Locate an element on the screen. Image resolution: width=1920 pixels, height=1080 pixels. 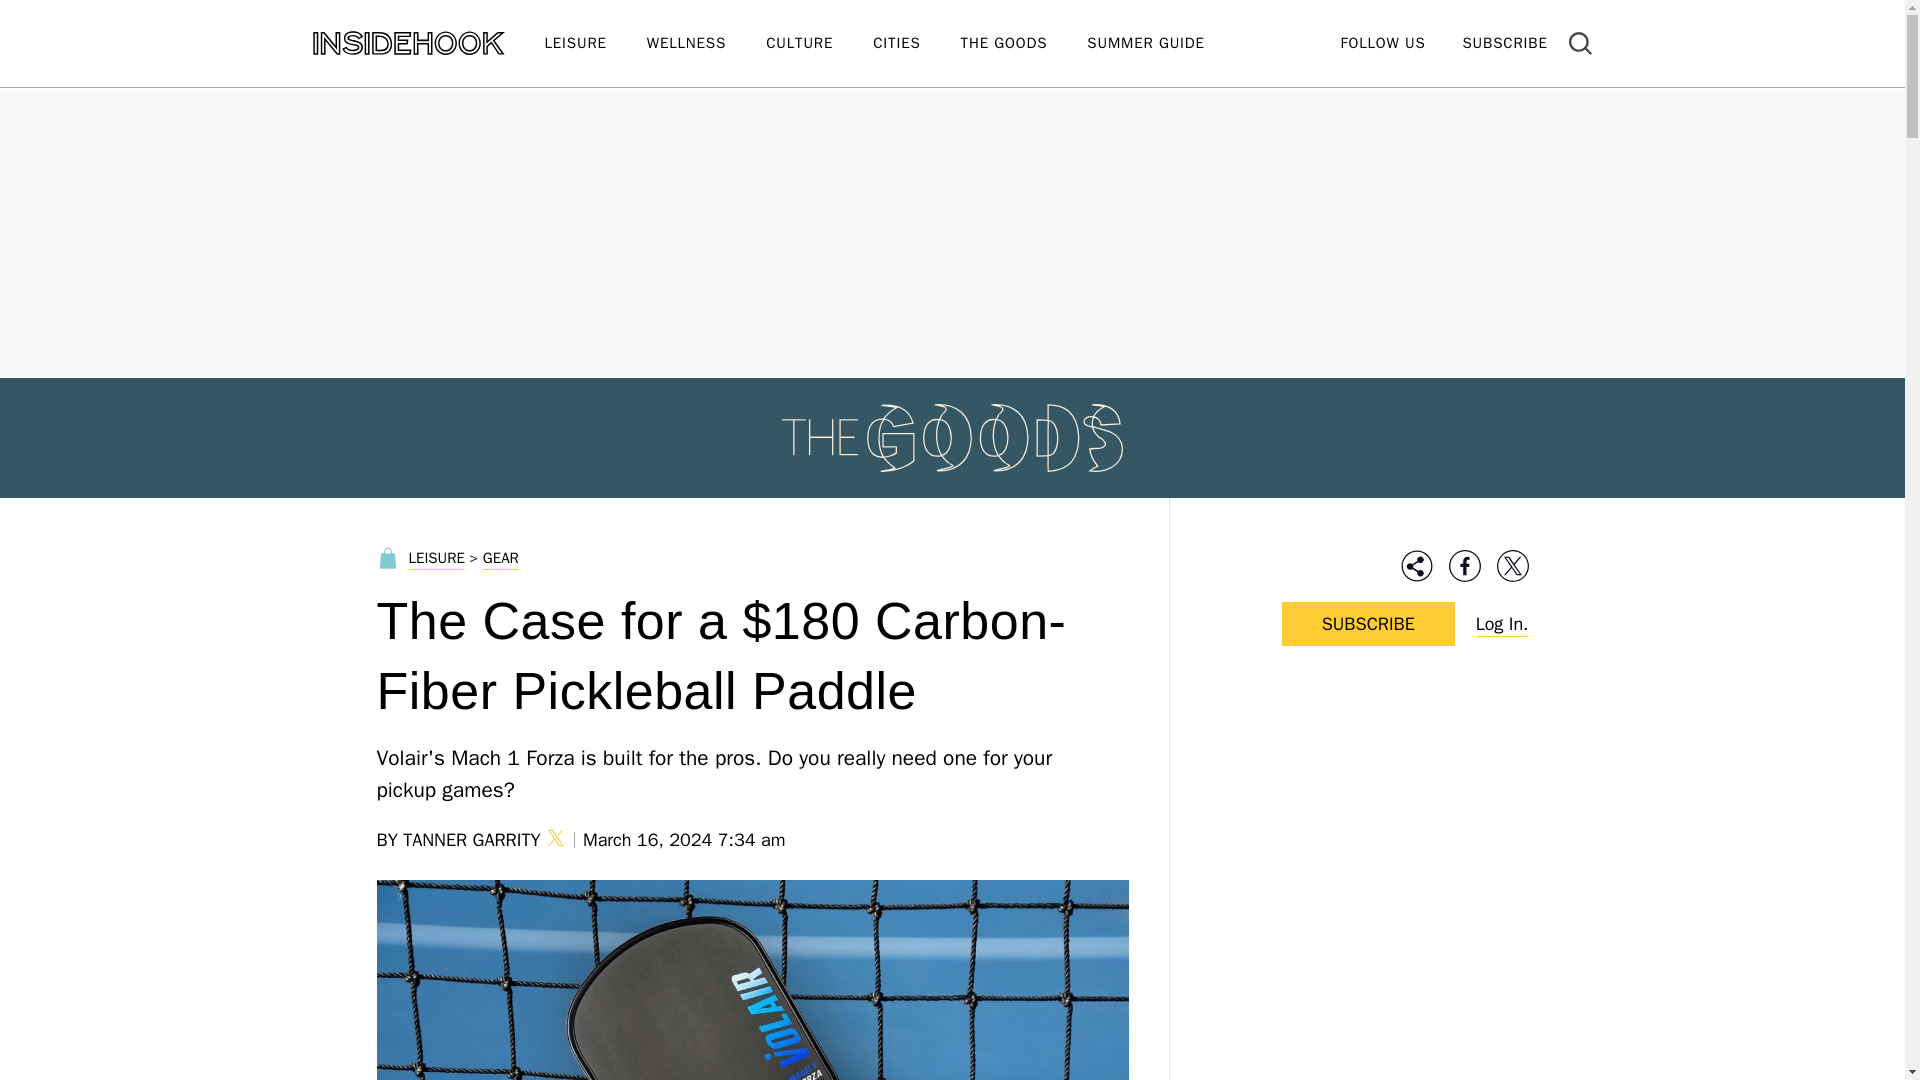
FOLLOW US is located at coordinates (1382, 42).